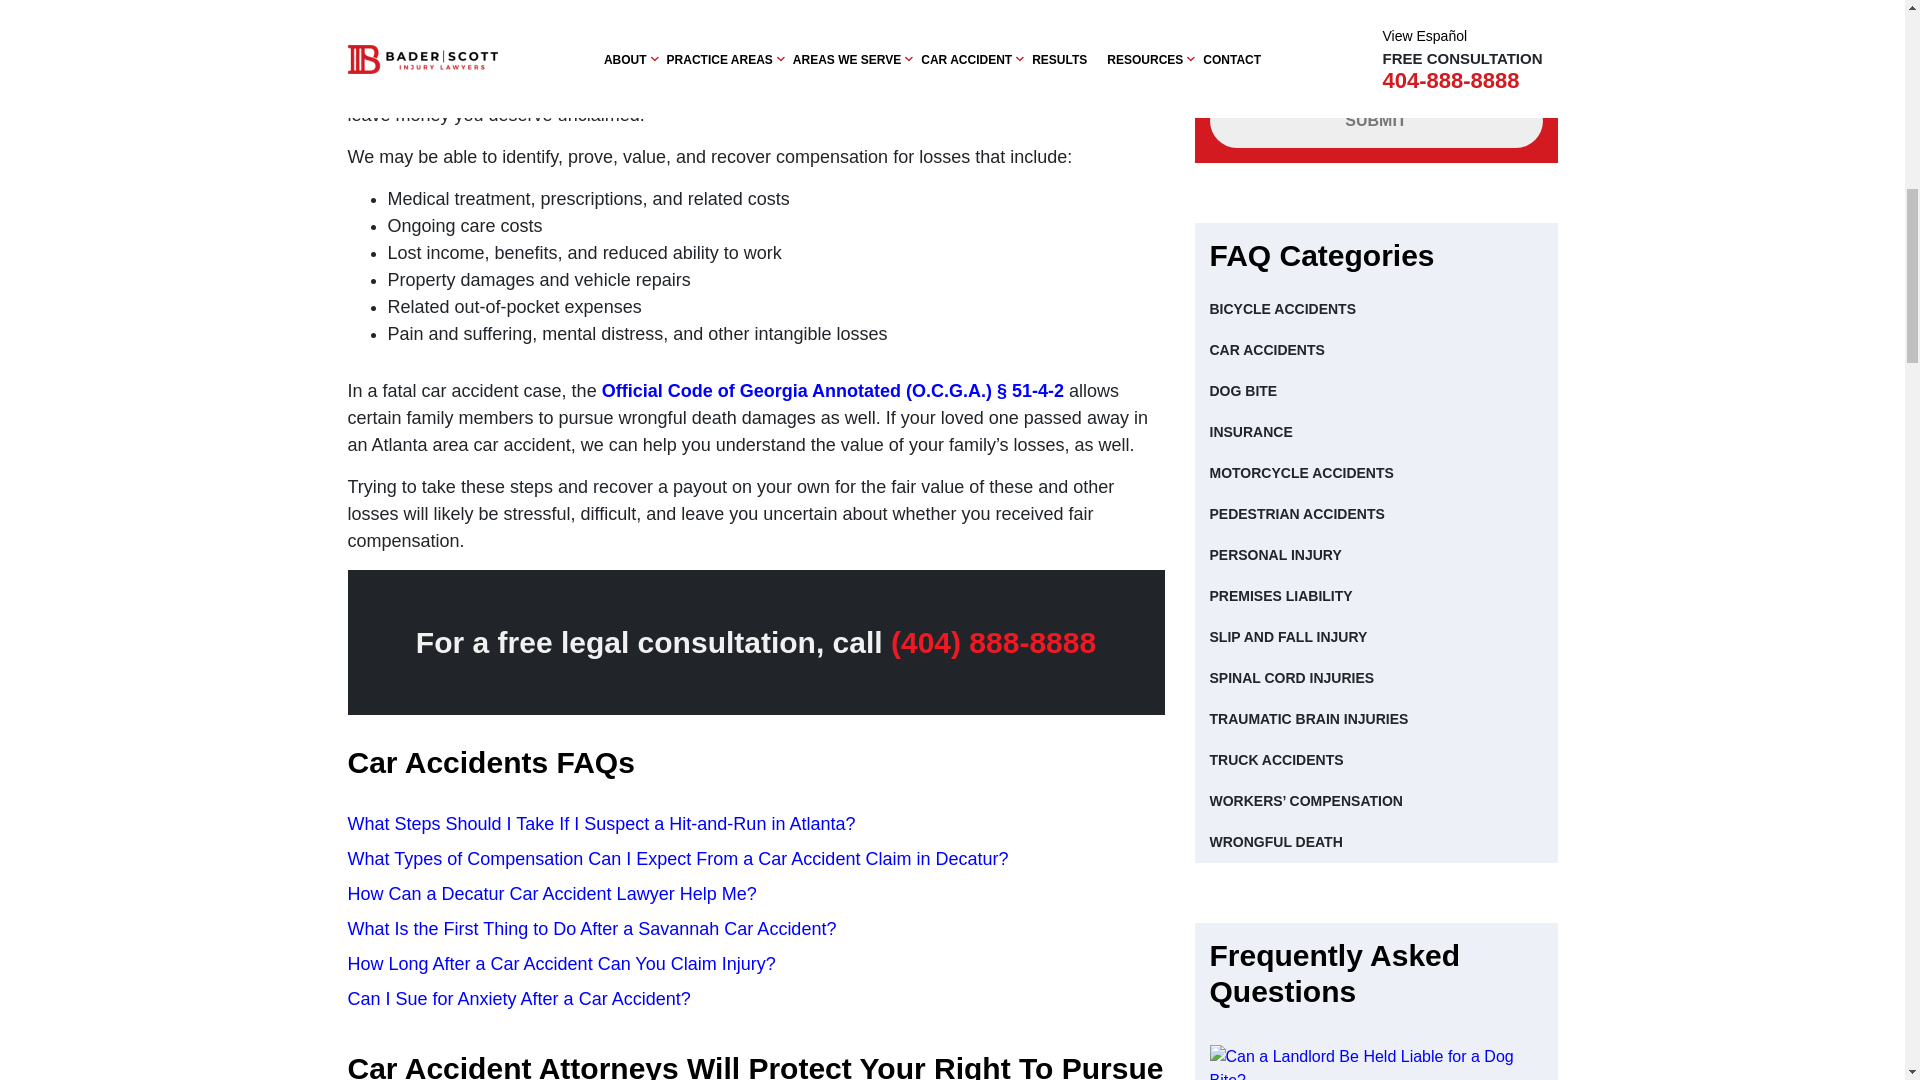 This screenshot has width=1920, height=1080. What do you see at coordinates (1376, 1062) in the screenshot?
I see `Can a Landlord Be Held Liable for a Dog Bite?` at bounding box center [1376, 1062].